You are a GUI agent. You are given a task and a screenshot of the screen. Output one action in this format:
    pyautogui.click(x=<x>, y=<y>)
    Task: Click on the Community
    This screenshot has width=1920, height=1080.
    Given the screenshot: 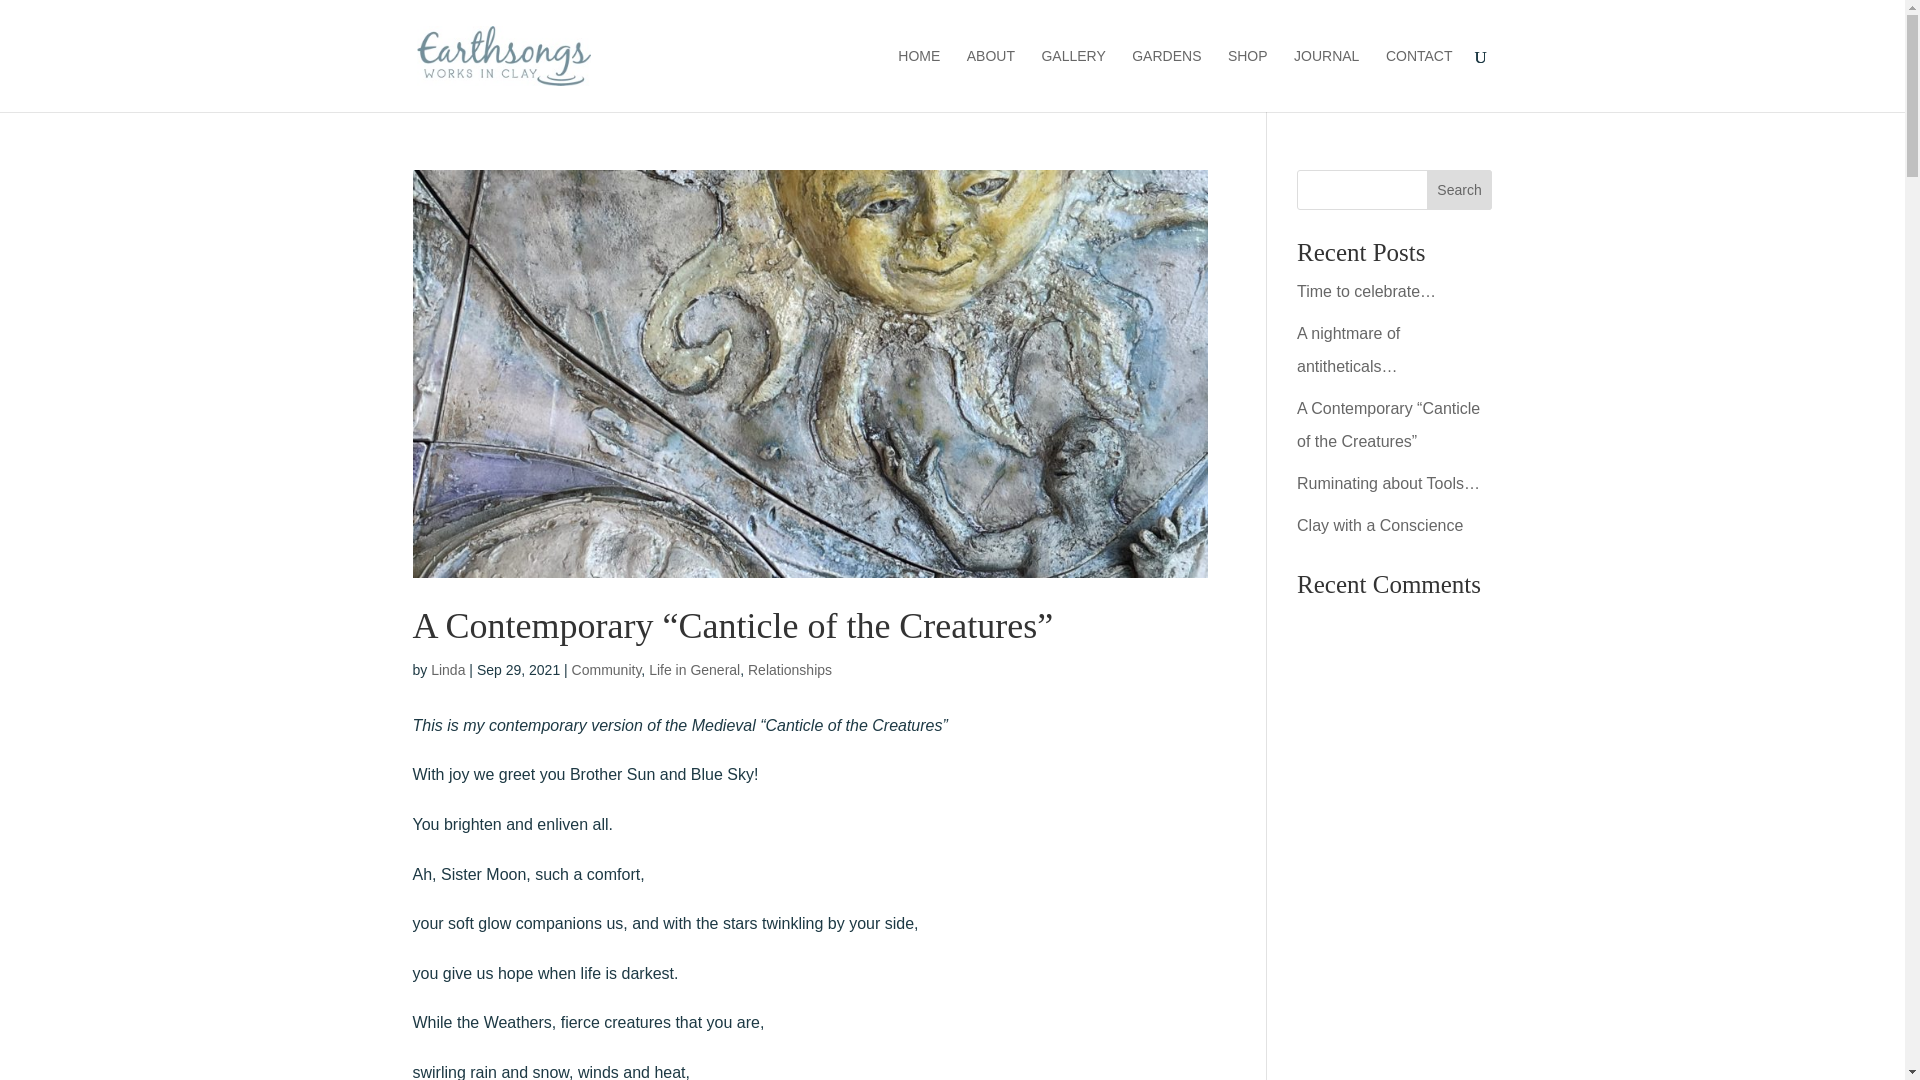 What is the action you would take?
    pyautogui.click(x=606, y=670)
    